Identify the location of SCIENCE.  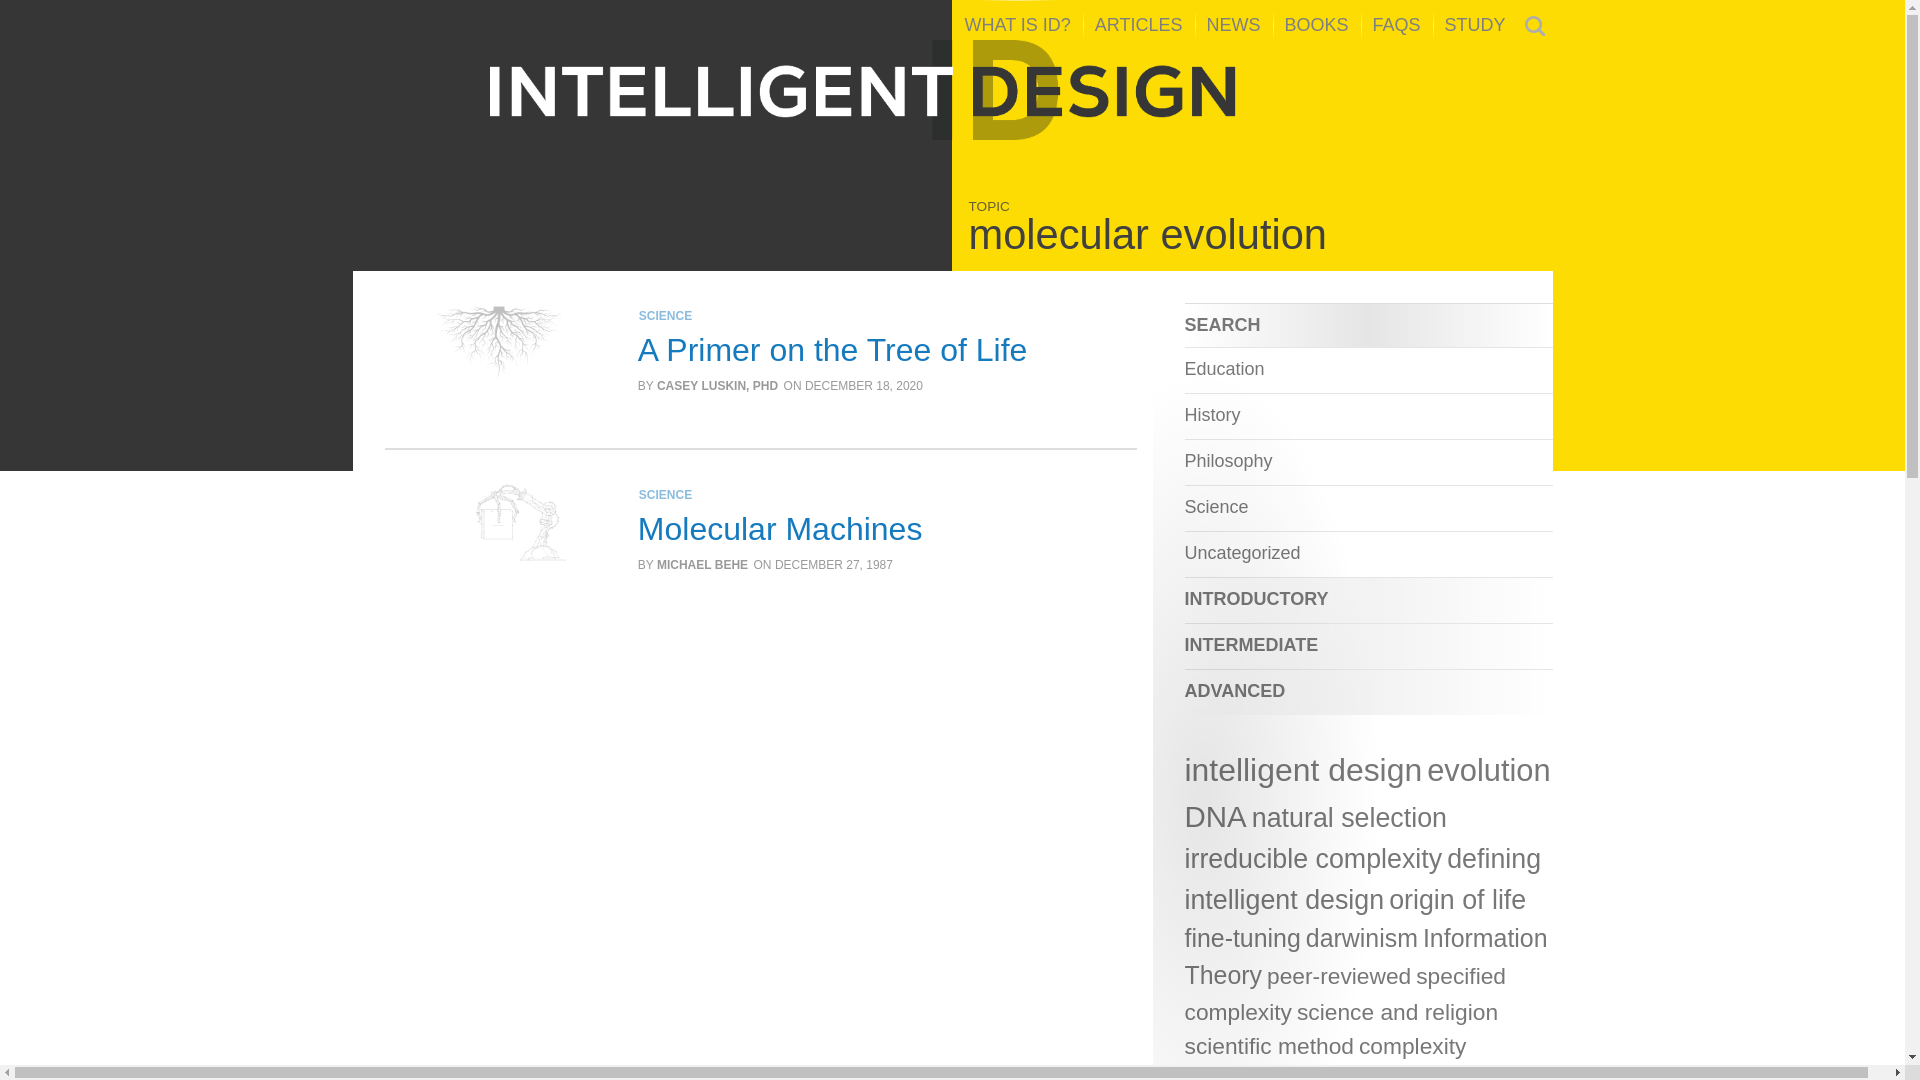
(665, 495).